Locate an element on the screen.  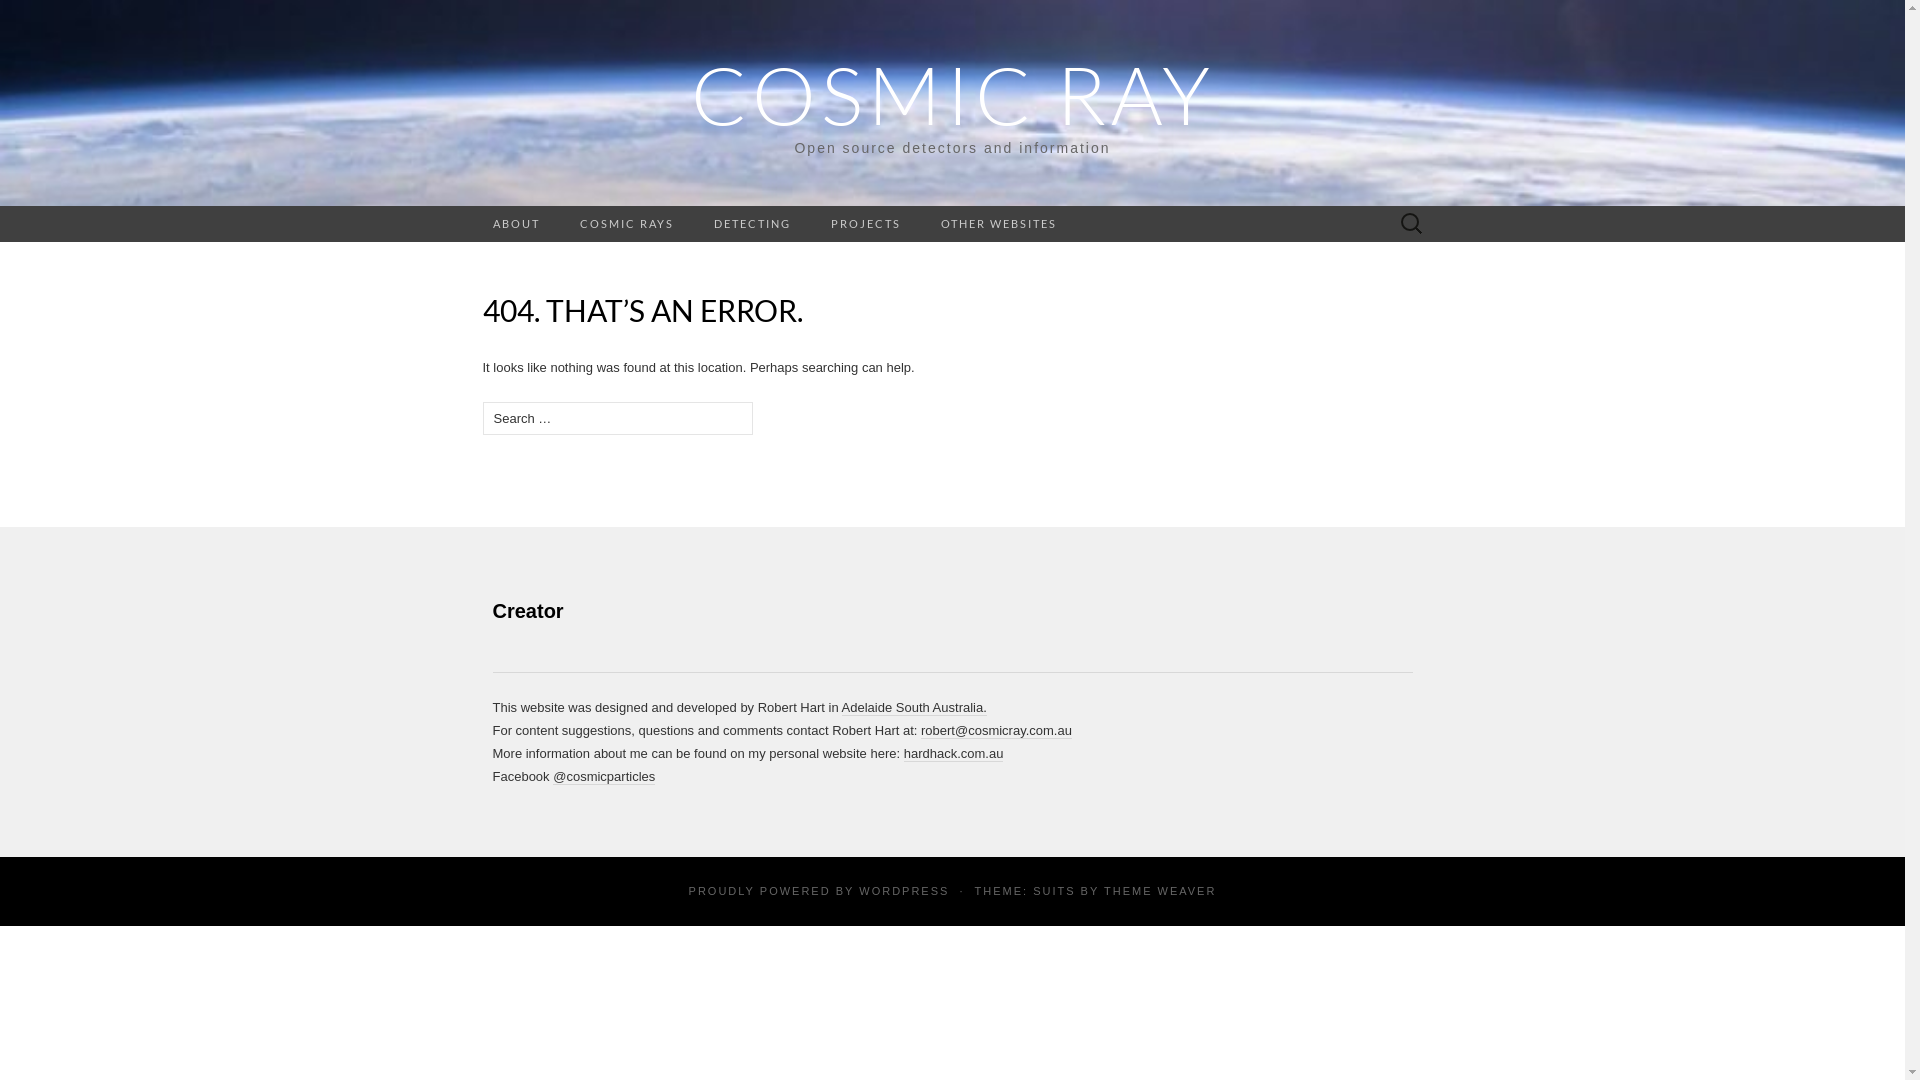
hardhack.com.au is located at coordinates (954, 754).